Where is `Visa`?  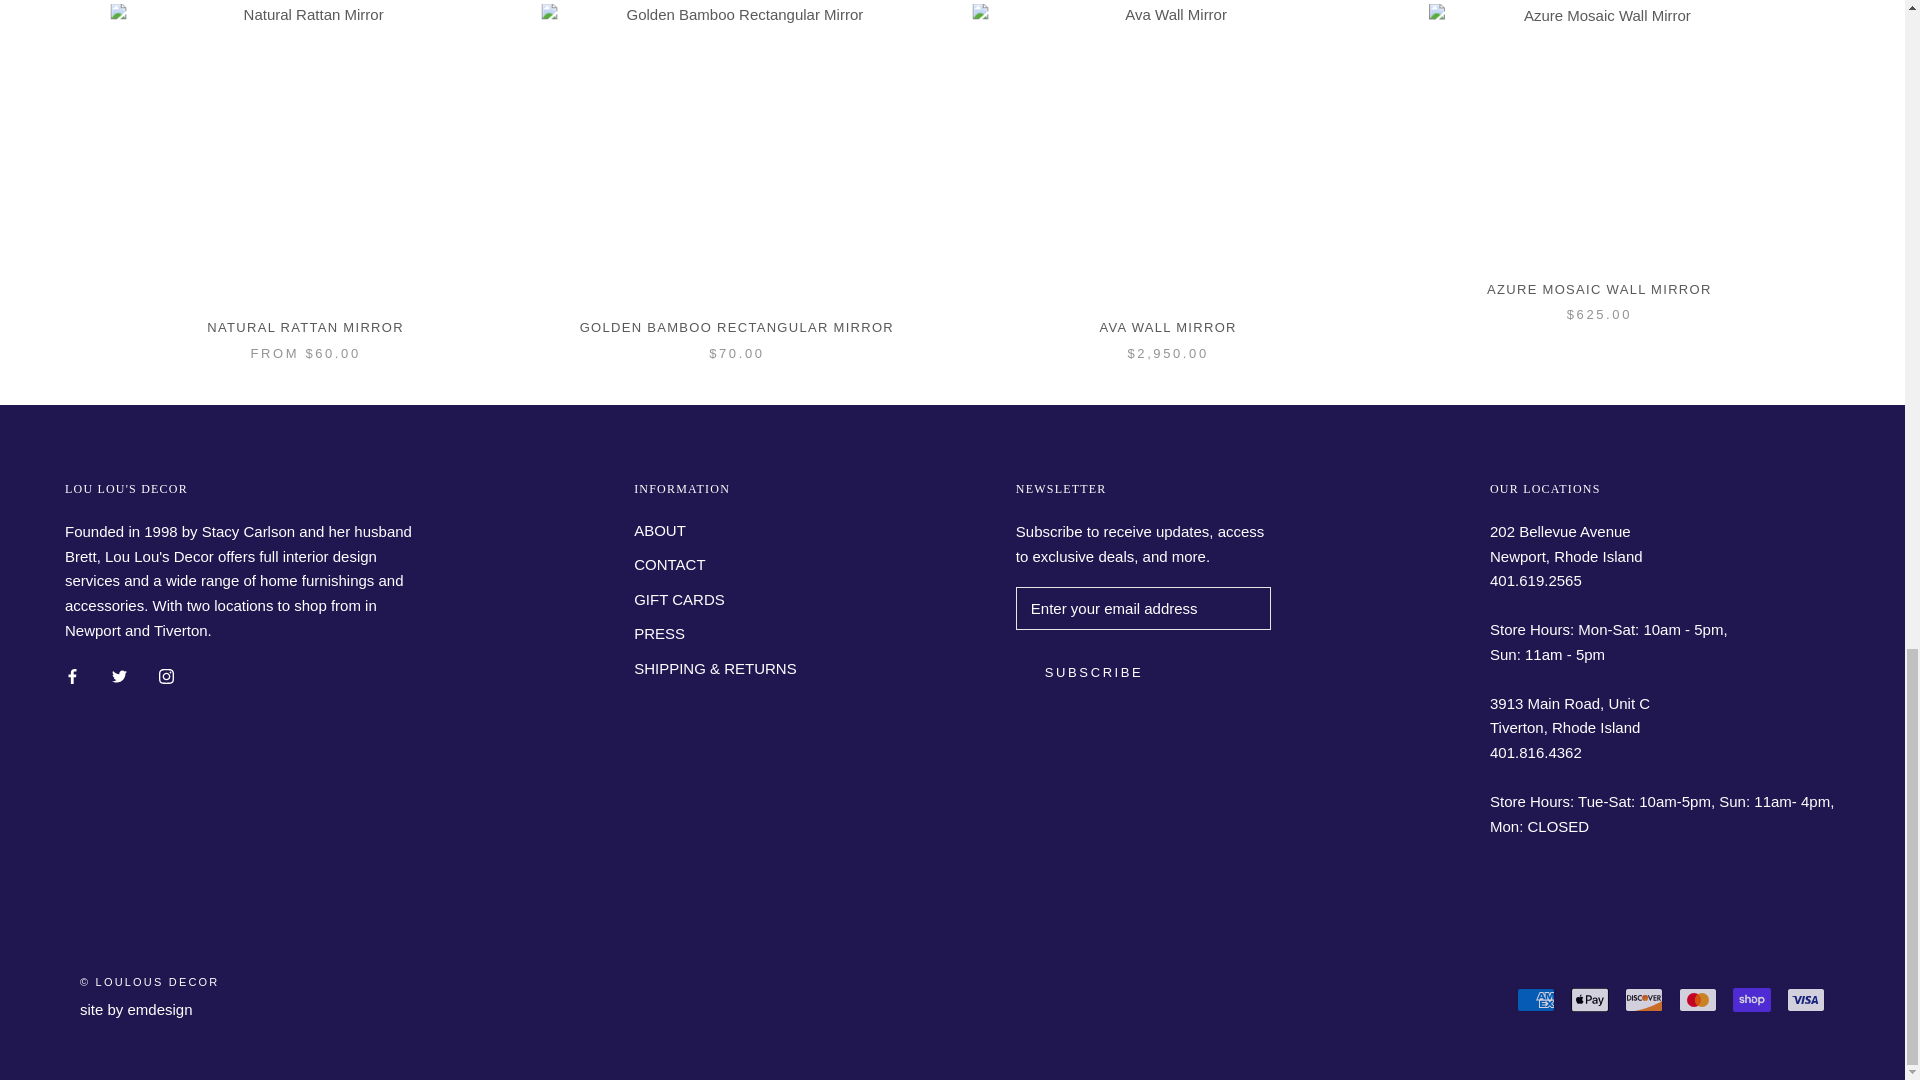
Visa is located at coordinates (1806, 1000).